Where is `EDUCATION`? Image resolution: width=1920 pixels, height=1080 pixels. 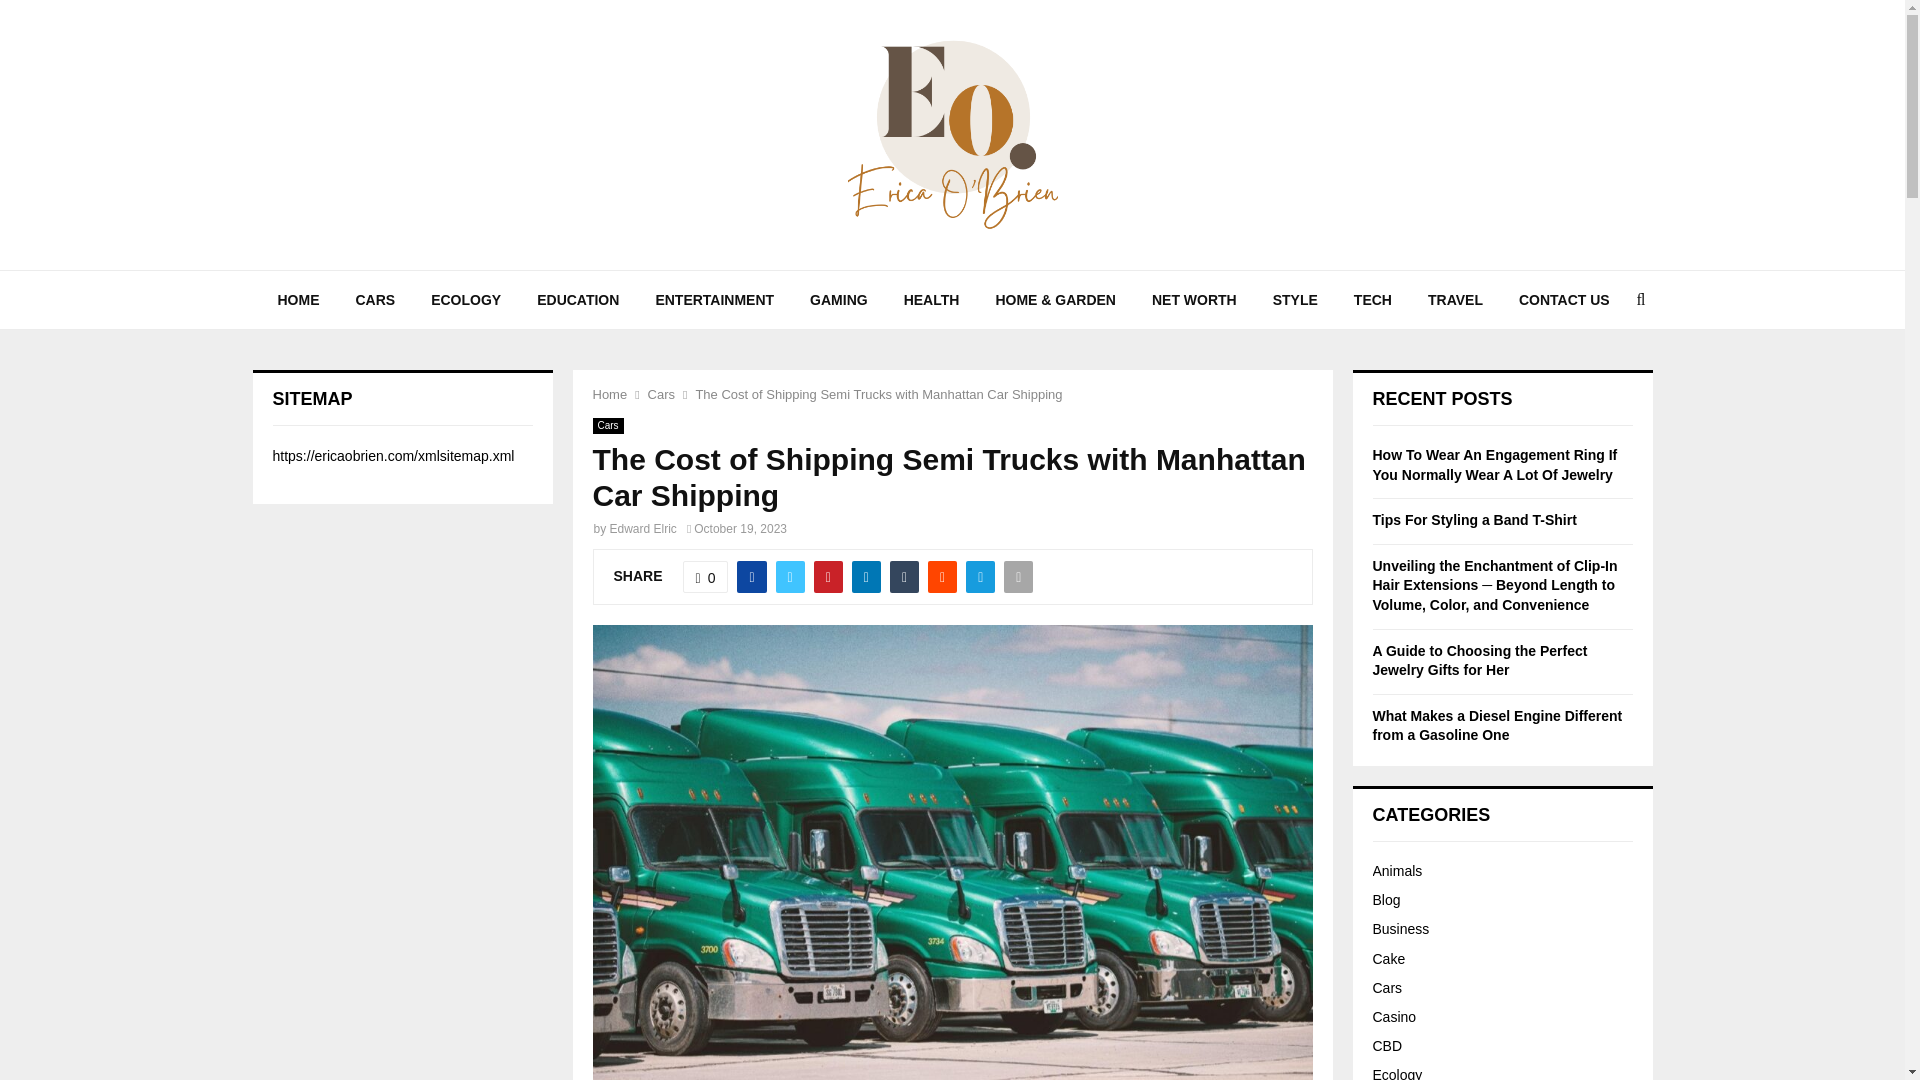
EDUCATION is located at coordinates (578, 300).